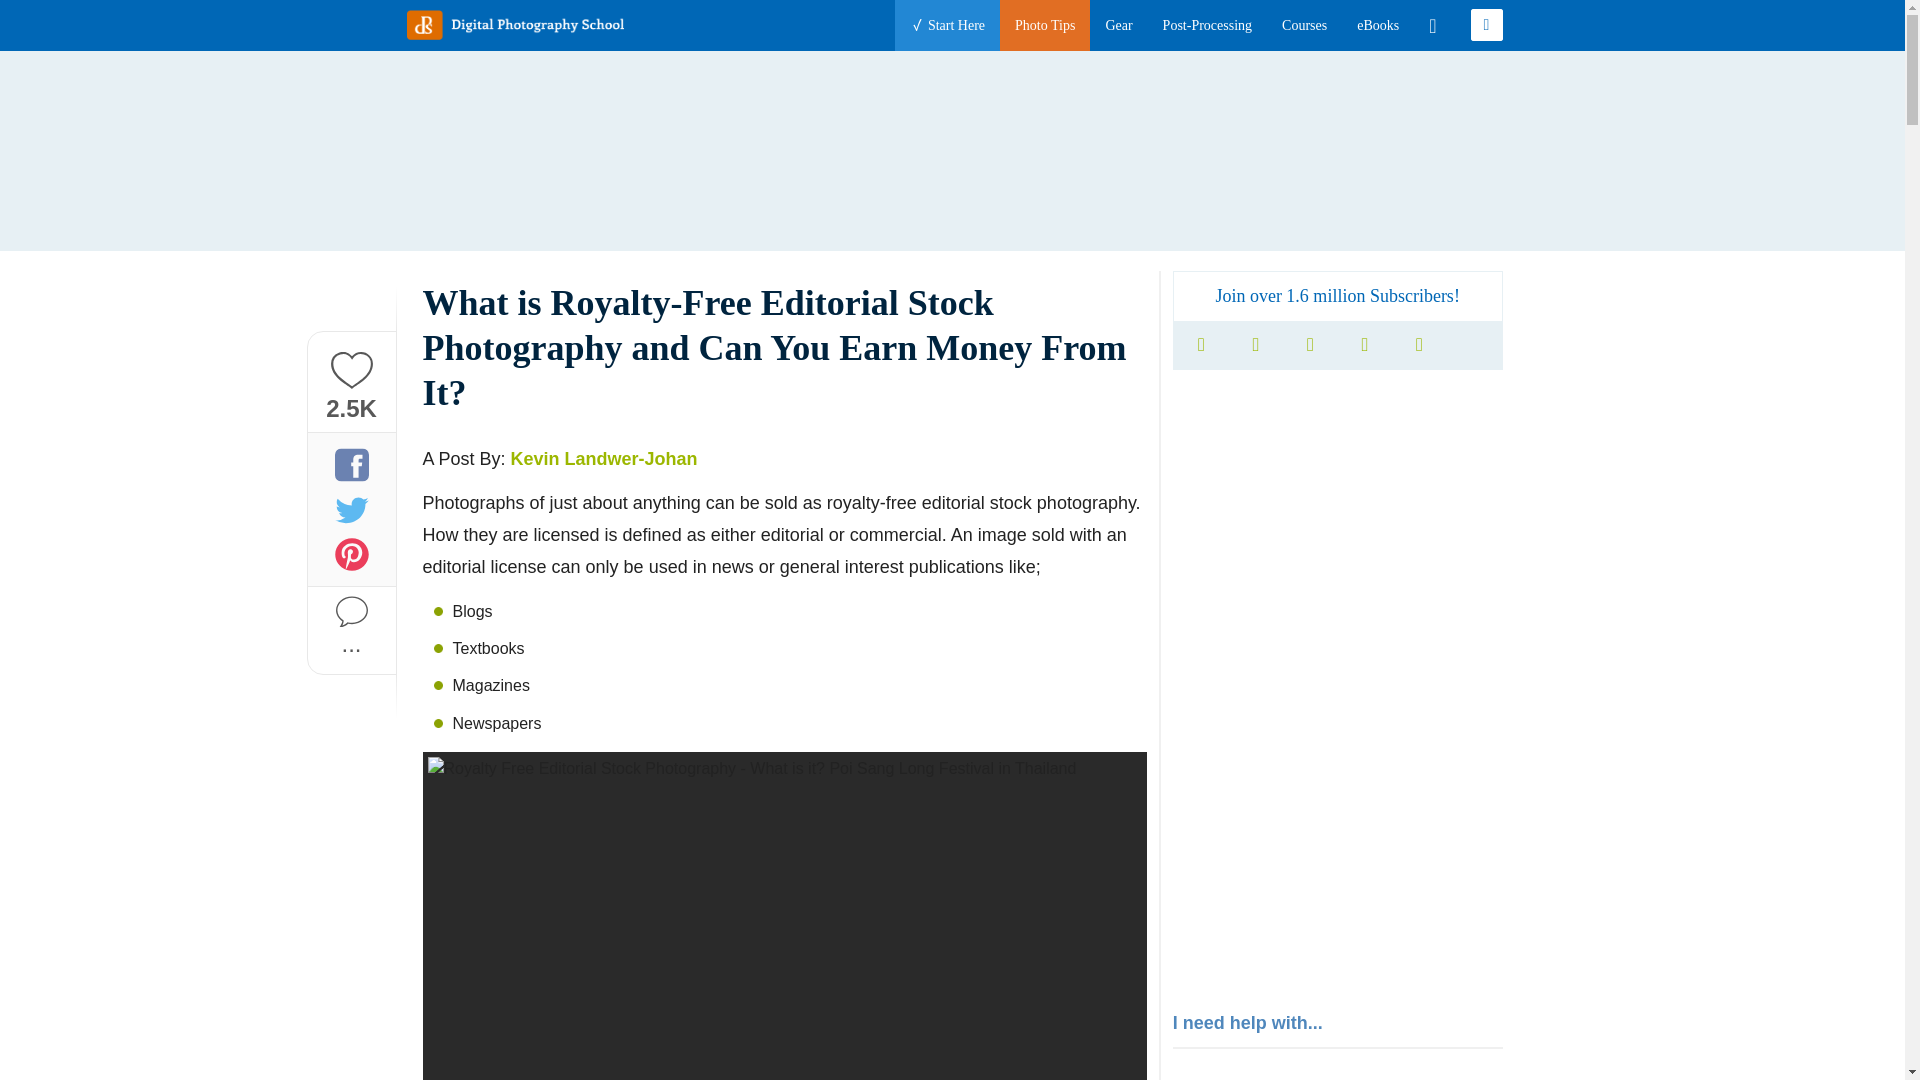 Image resolution: width=1920 pixels, height=1080 pixels. What do you see at coordinates (1207, 25) in the screenshot?
I see `Post-Processing` at bounding box center [1207, 25].